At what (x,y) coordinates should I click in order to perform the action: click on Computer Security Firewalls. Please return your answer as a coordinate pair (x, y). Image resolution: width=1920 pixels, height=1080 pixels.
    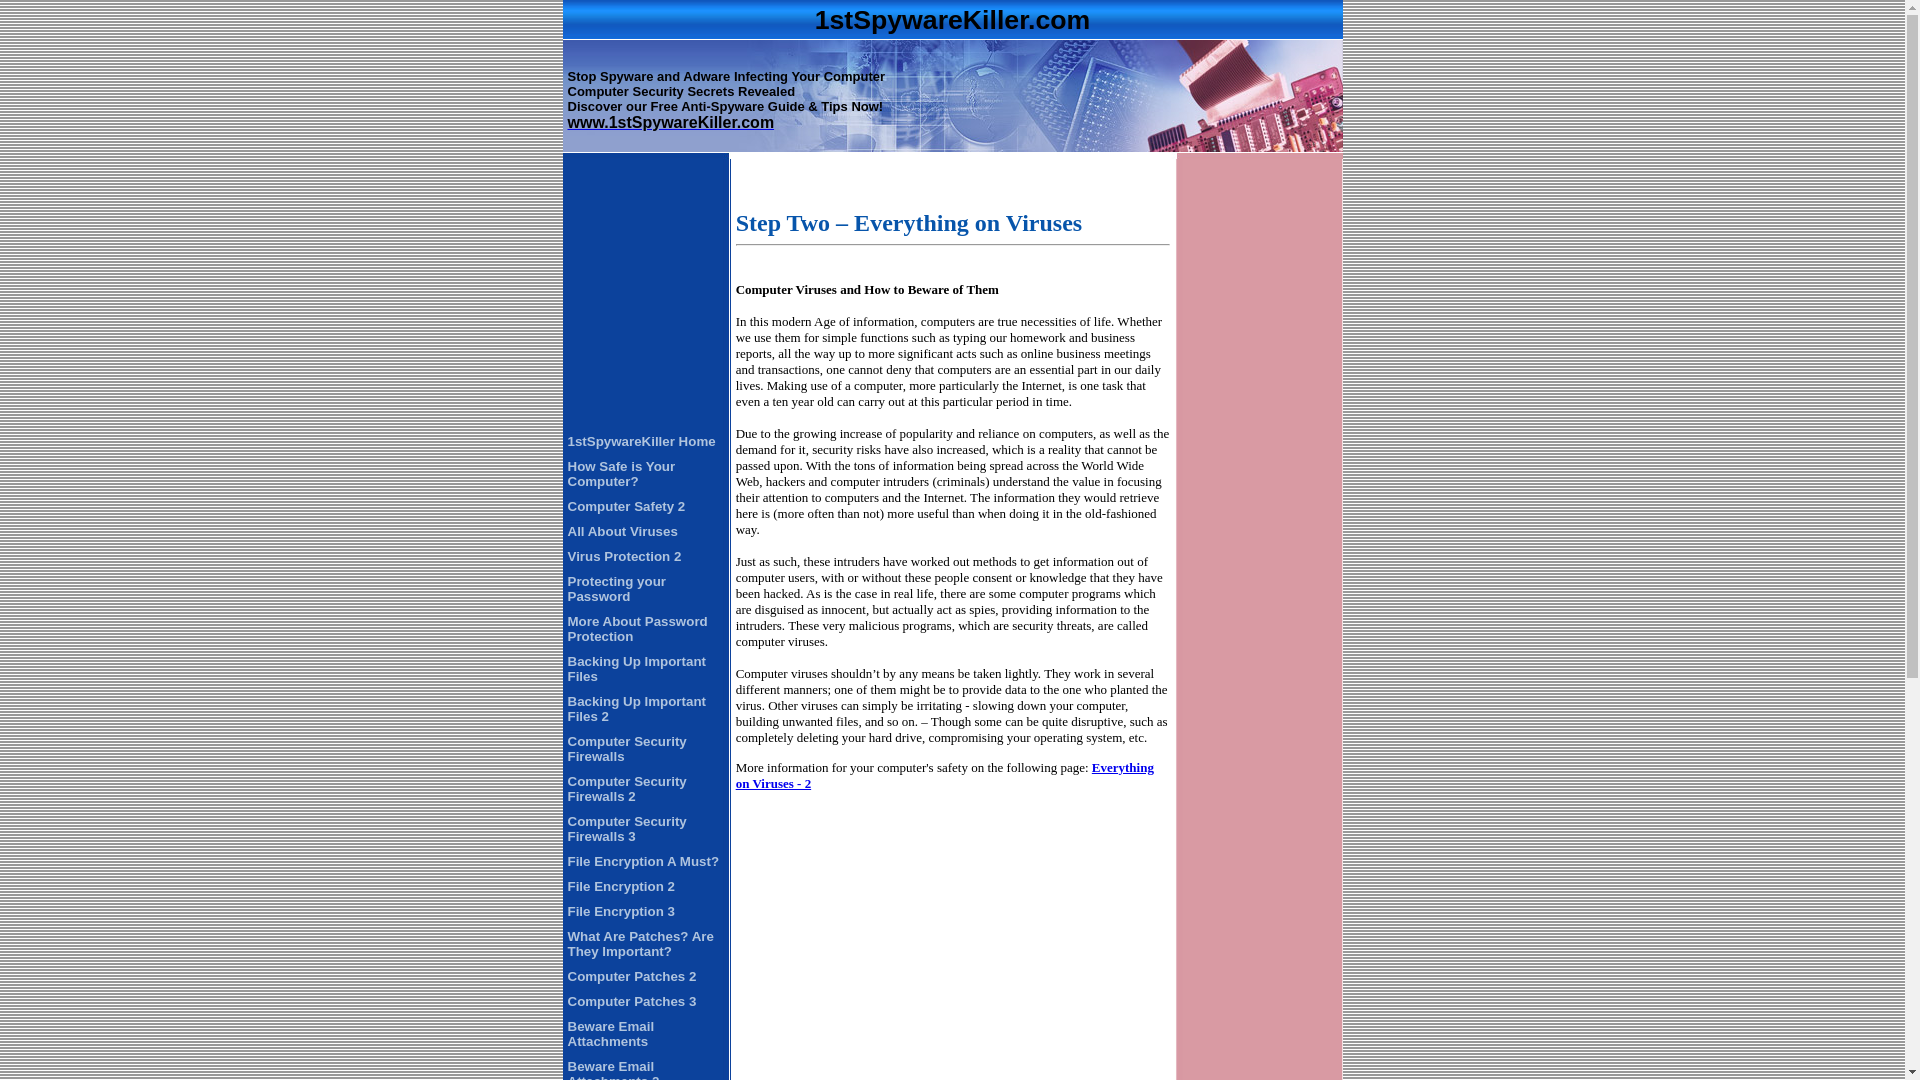
    Looking at the image, I should click on (628, 749).